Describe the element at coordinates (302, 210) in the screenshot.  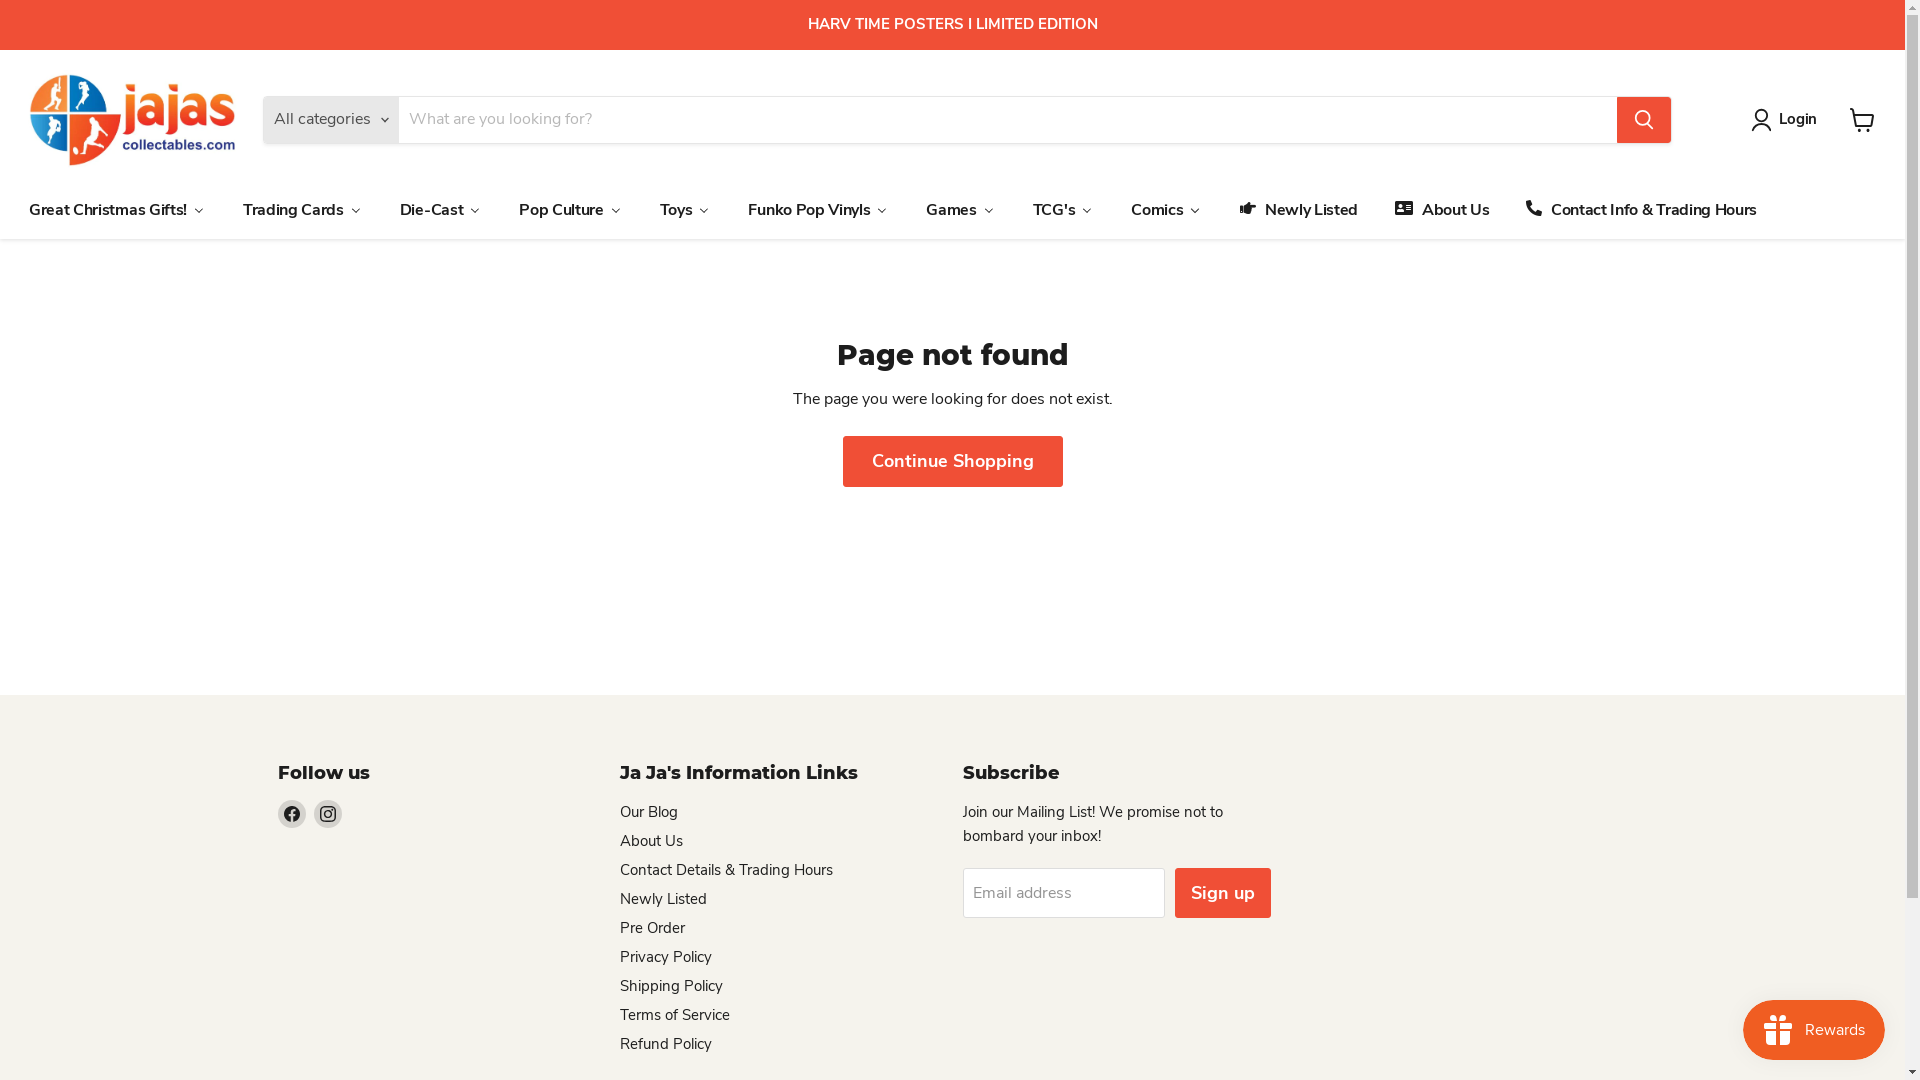
I see `Trading Cards` at that location.